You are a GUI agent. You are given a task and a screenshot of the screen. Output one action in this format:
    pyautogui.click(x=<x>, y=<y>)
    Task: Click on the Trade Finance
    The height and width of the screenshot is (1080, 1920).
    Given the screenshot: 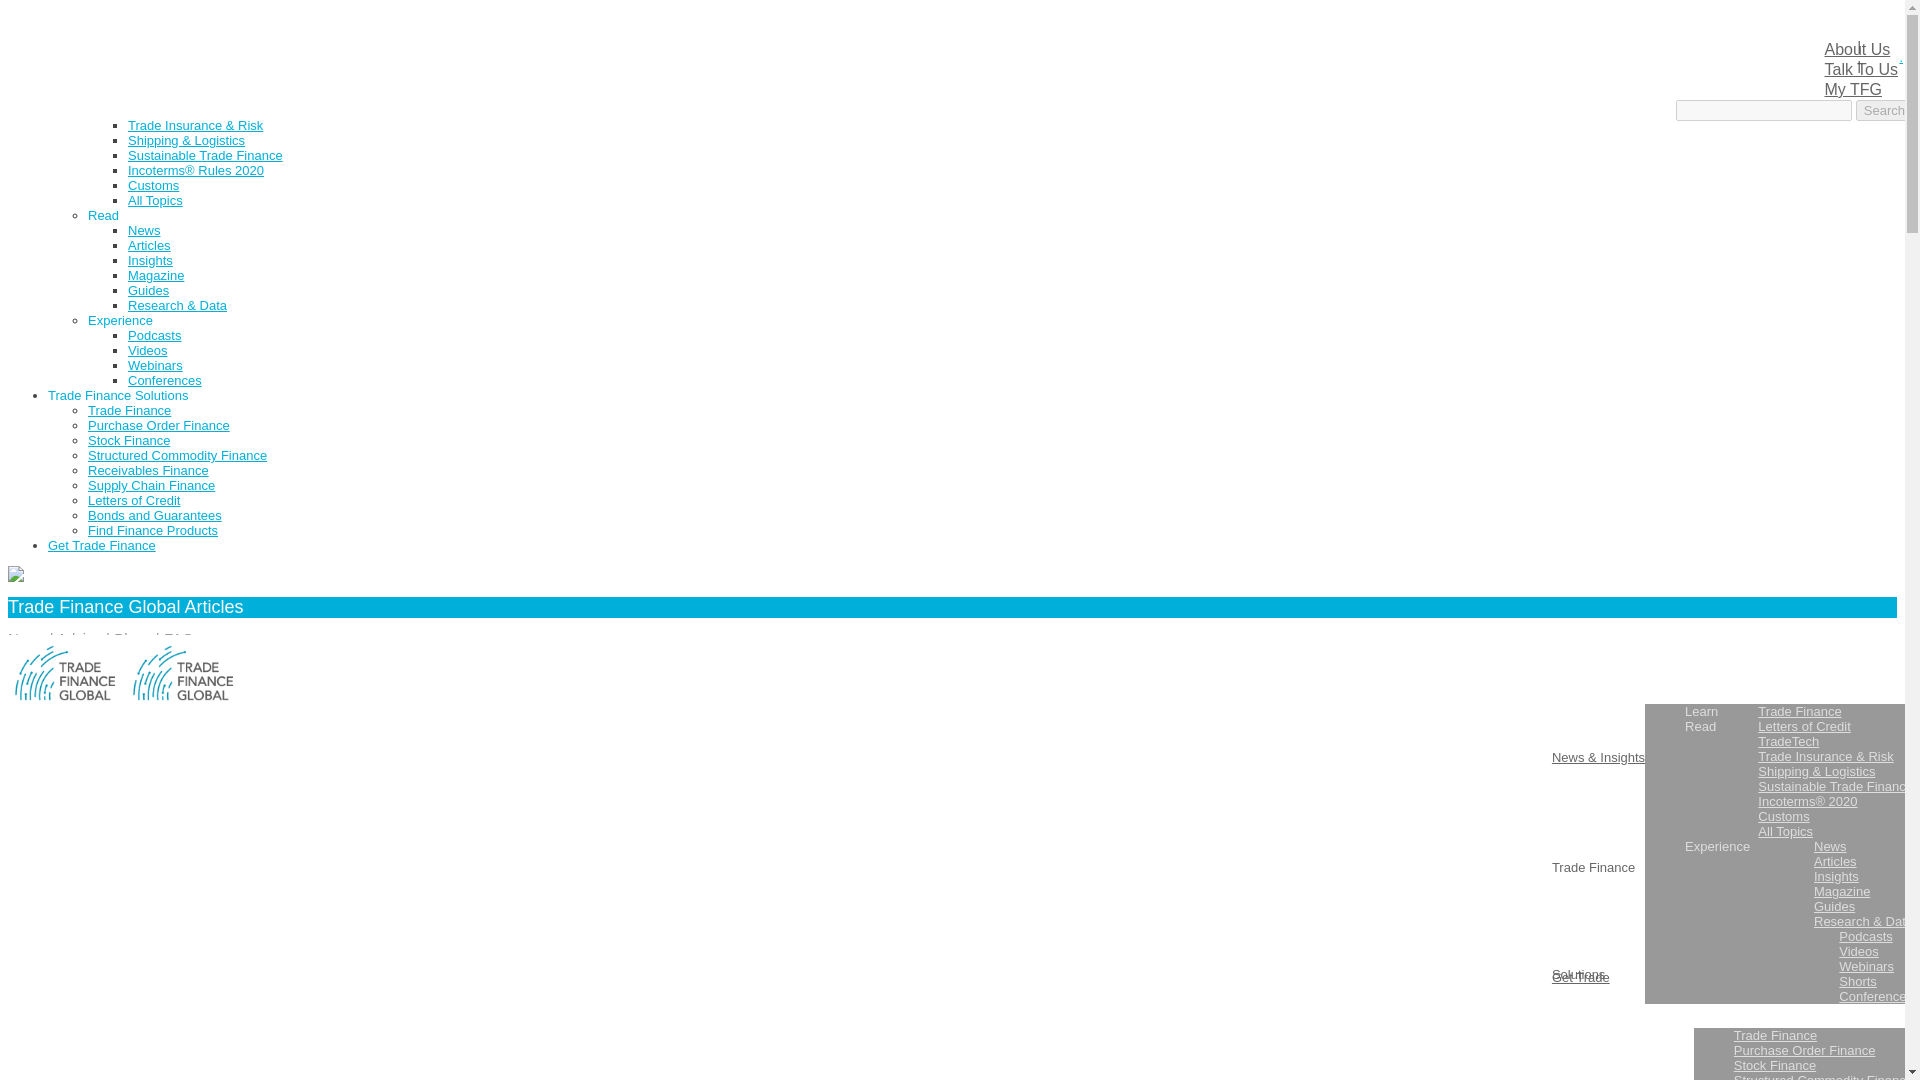 What is the action you would take?
    pyautogui.click(x=170, y=80)
    